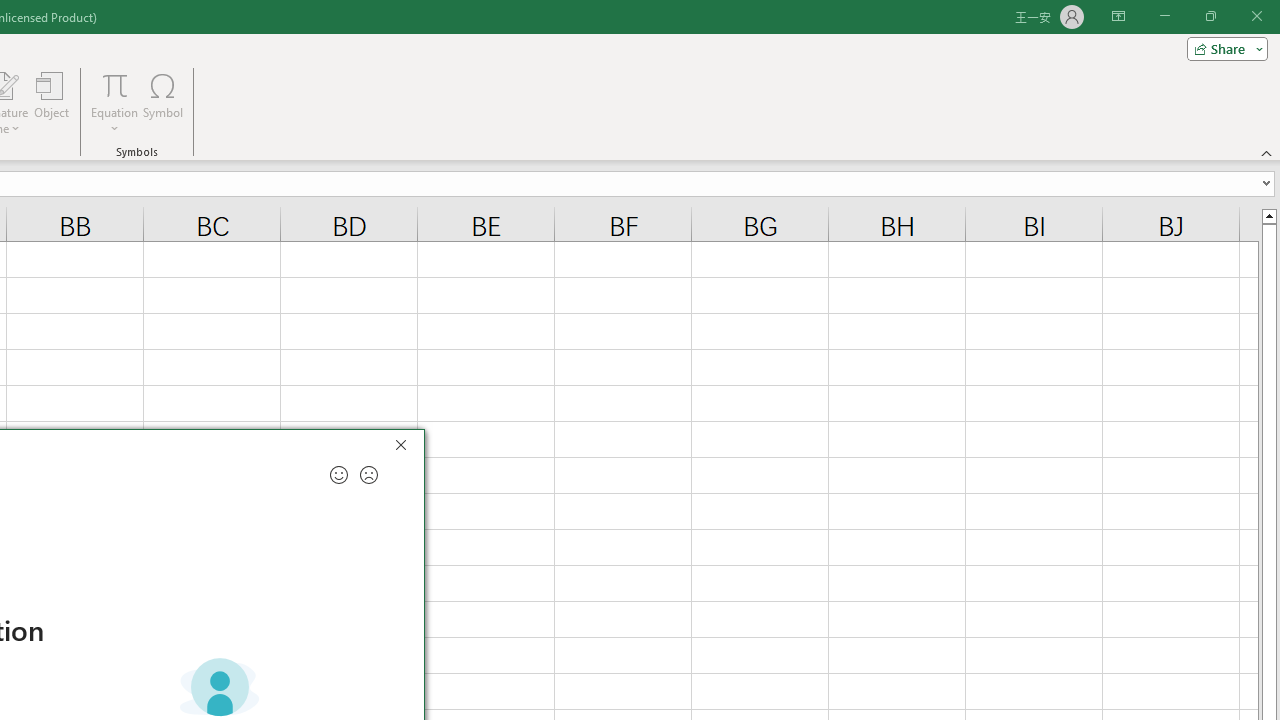 The width and height of the screenshot is (1280, 720). I want to click on Minimize, so click(1164, 16).